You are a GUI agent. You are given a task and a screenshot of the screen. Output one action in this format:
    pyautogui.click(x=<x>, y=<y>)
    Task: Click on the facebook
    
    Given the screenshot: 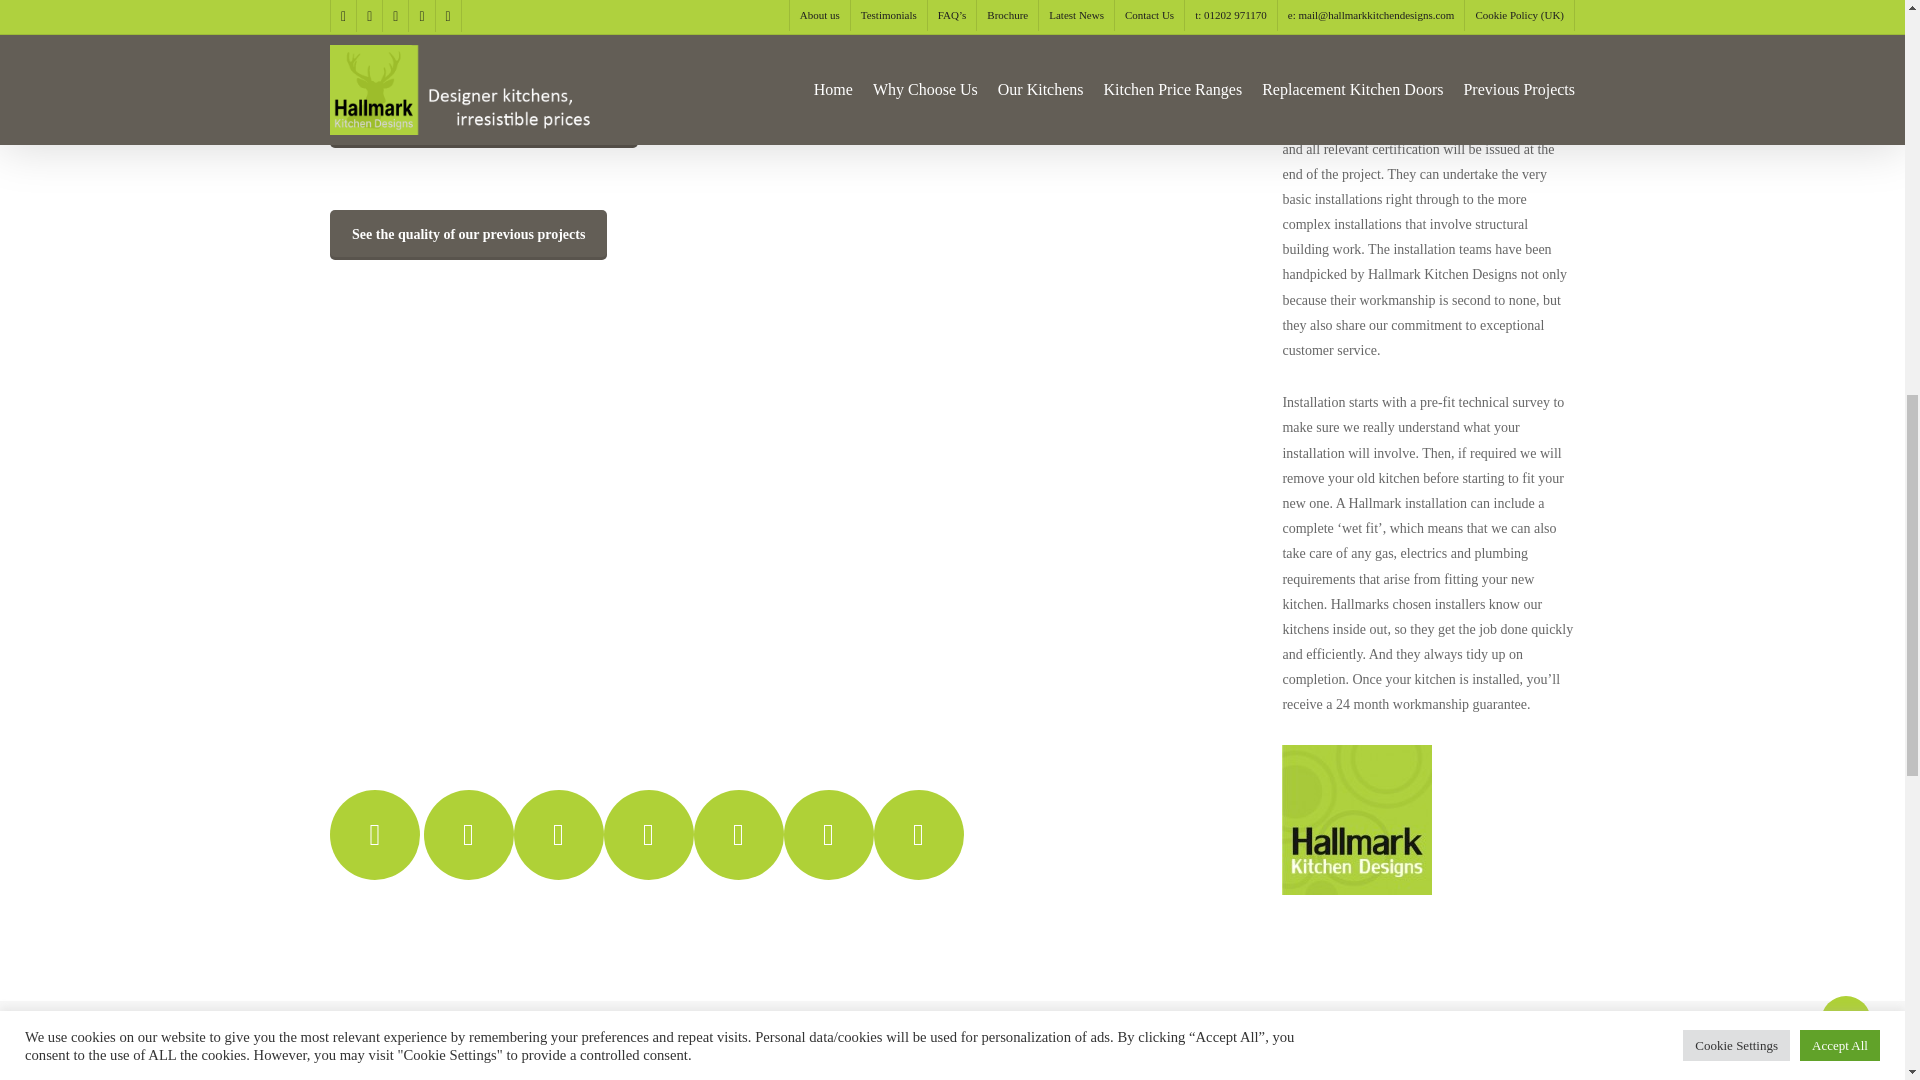 What is the action you would take?
    pyautogui.click(x=648, y=848)
    